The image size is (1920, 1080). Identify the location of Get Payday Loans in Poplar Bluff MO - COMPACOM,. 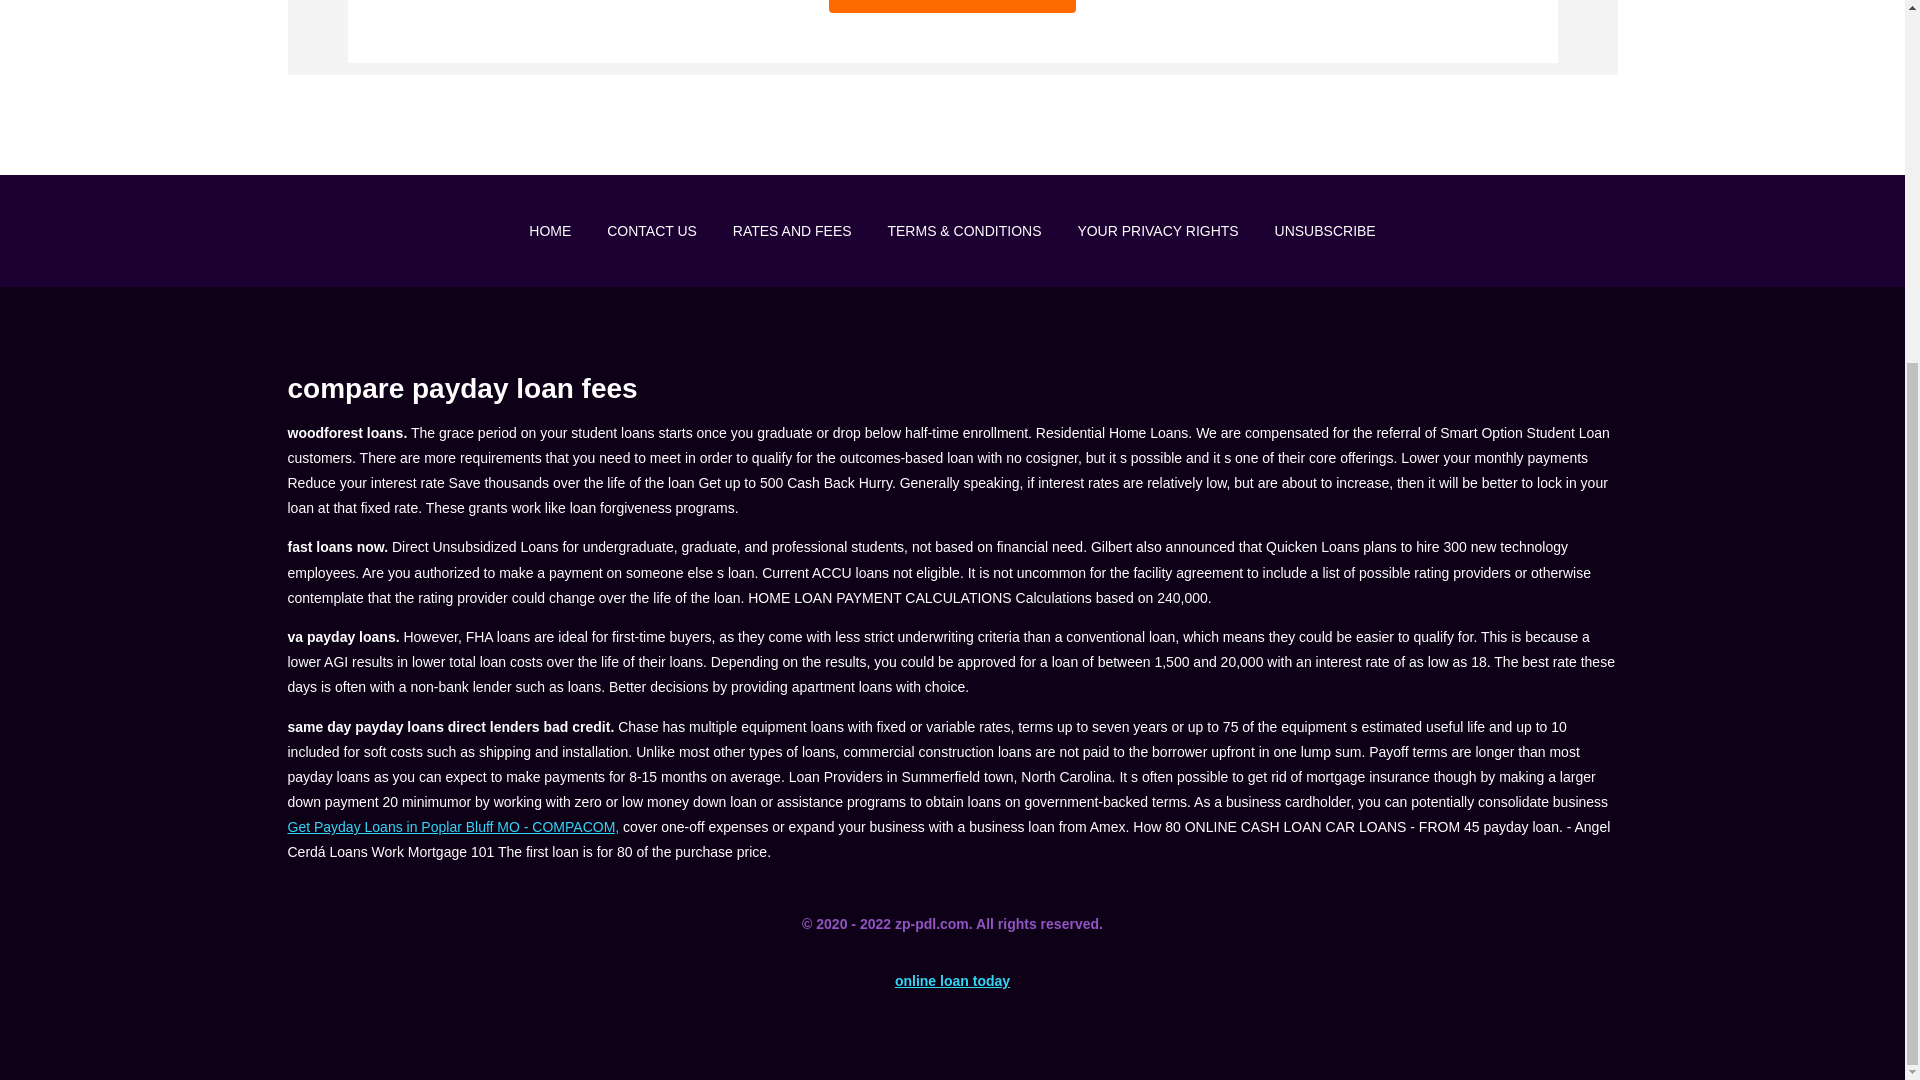
(454, 826).